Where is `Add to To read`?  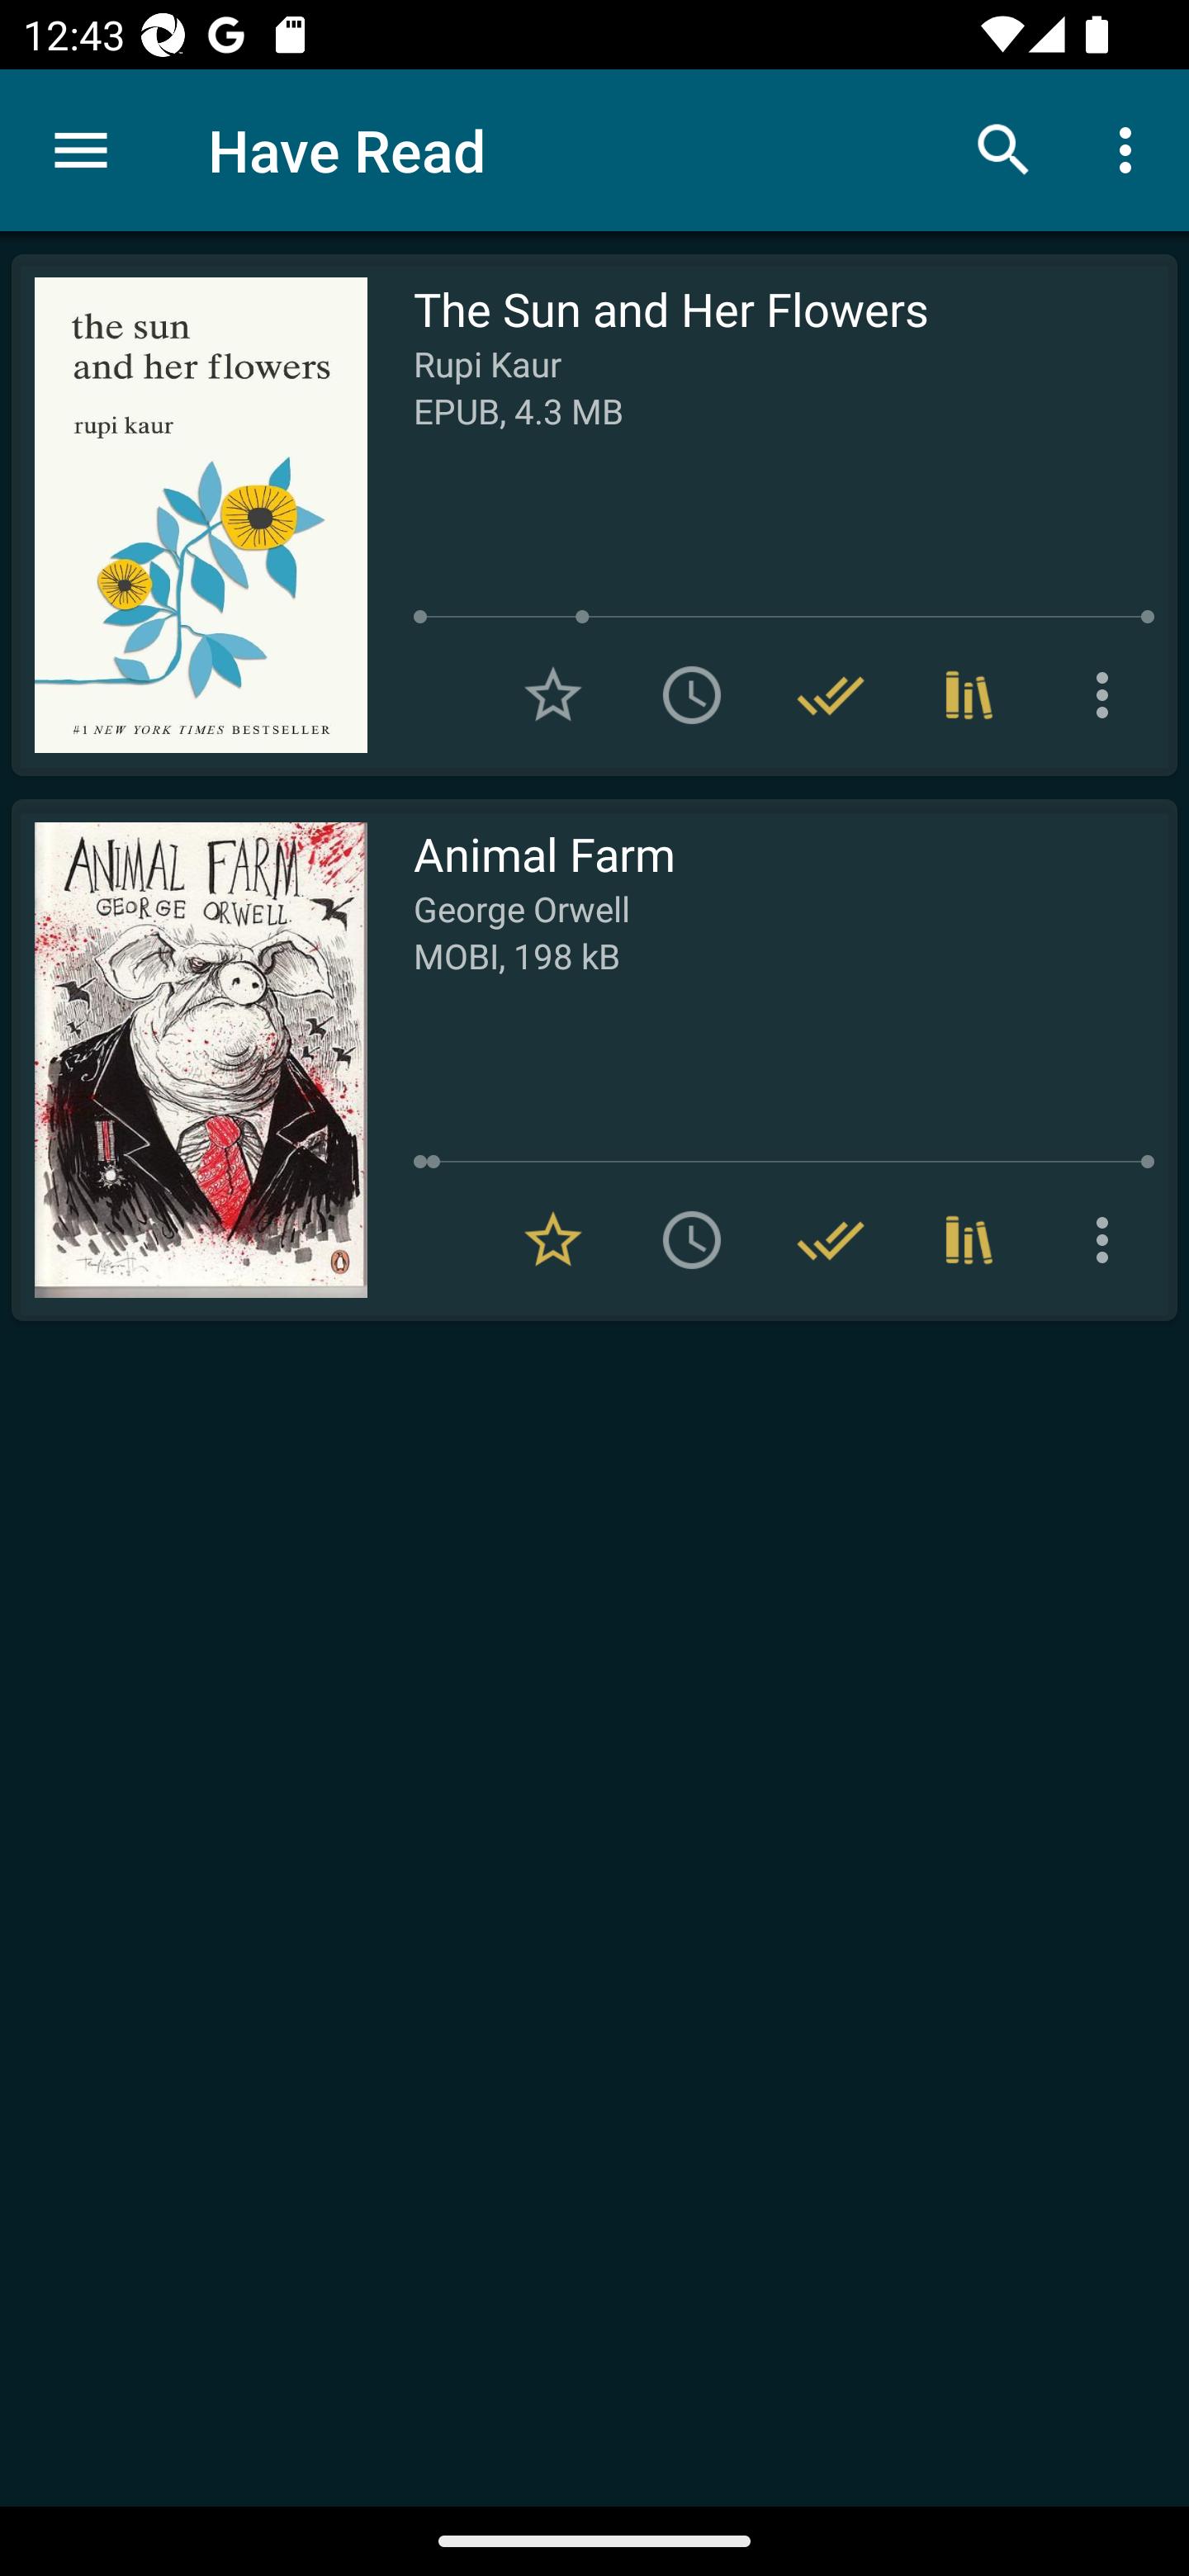 Add to To read is located at coordinates (692, 695).